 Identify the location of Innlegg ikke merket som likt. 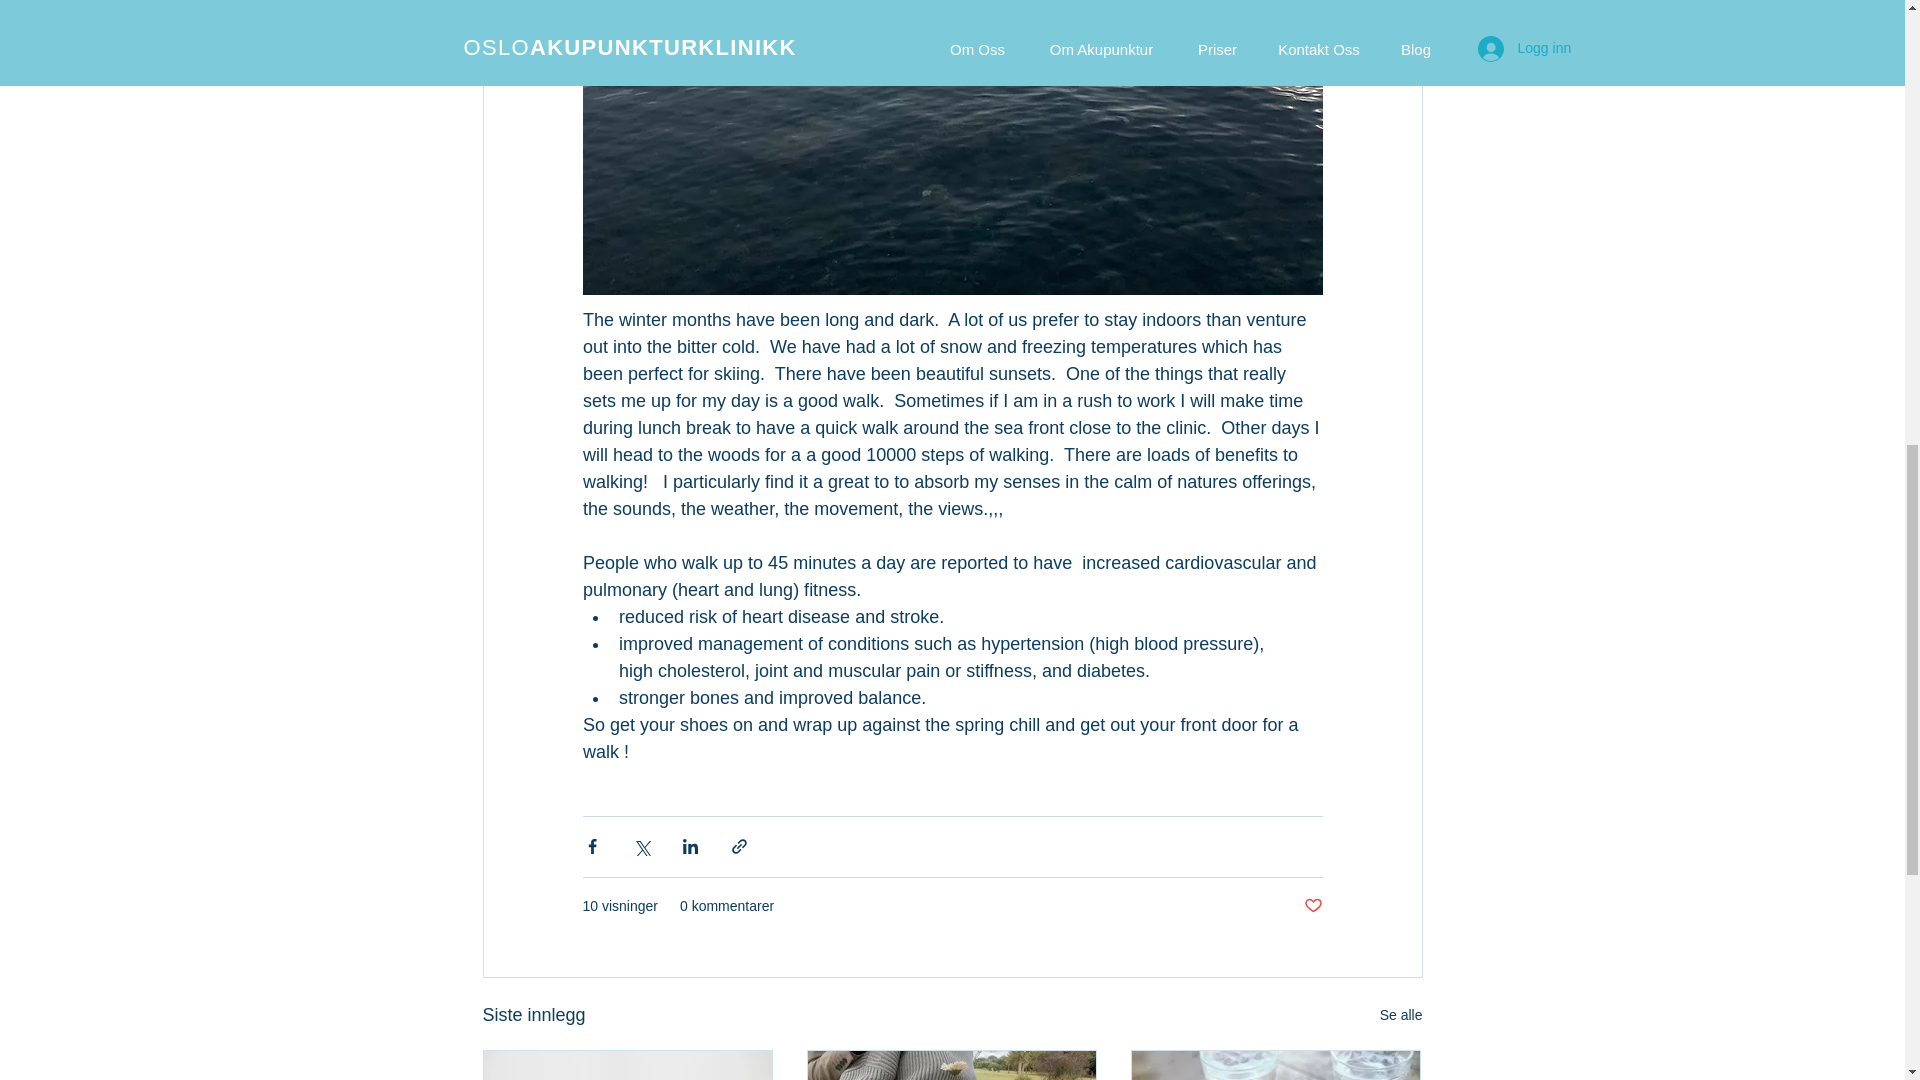
(1312, 906).